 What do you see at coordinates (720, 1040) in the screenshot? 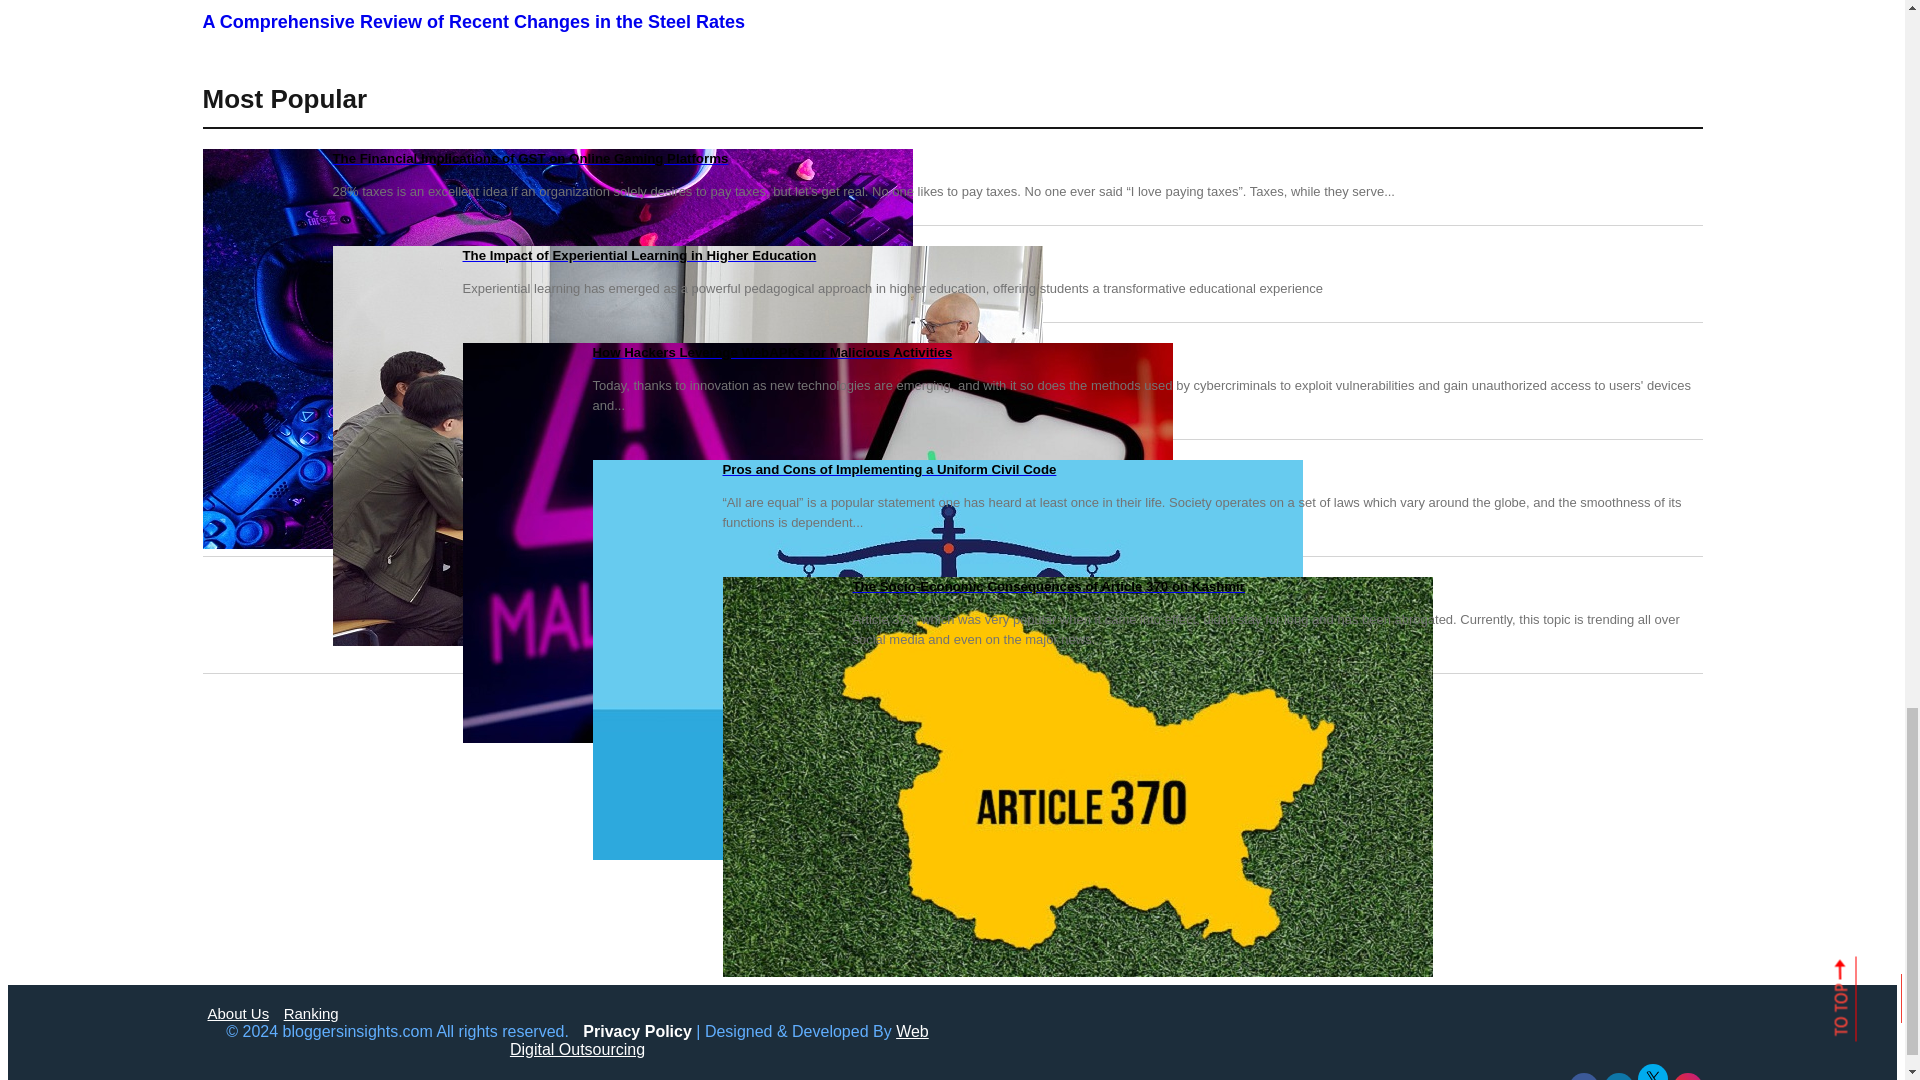
I see `Web Digital Outsourcing` at bounding box center [720, 1040].